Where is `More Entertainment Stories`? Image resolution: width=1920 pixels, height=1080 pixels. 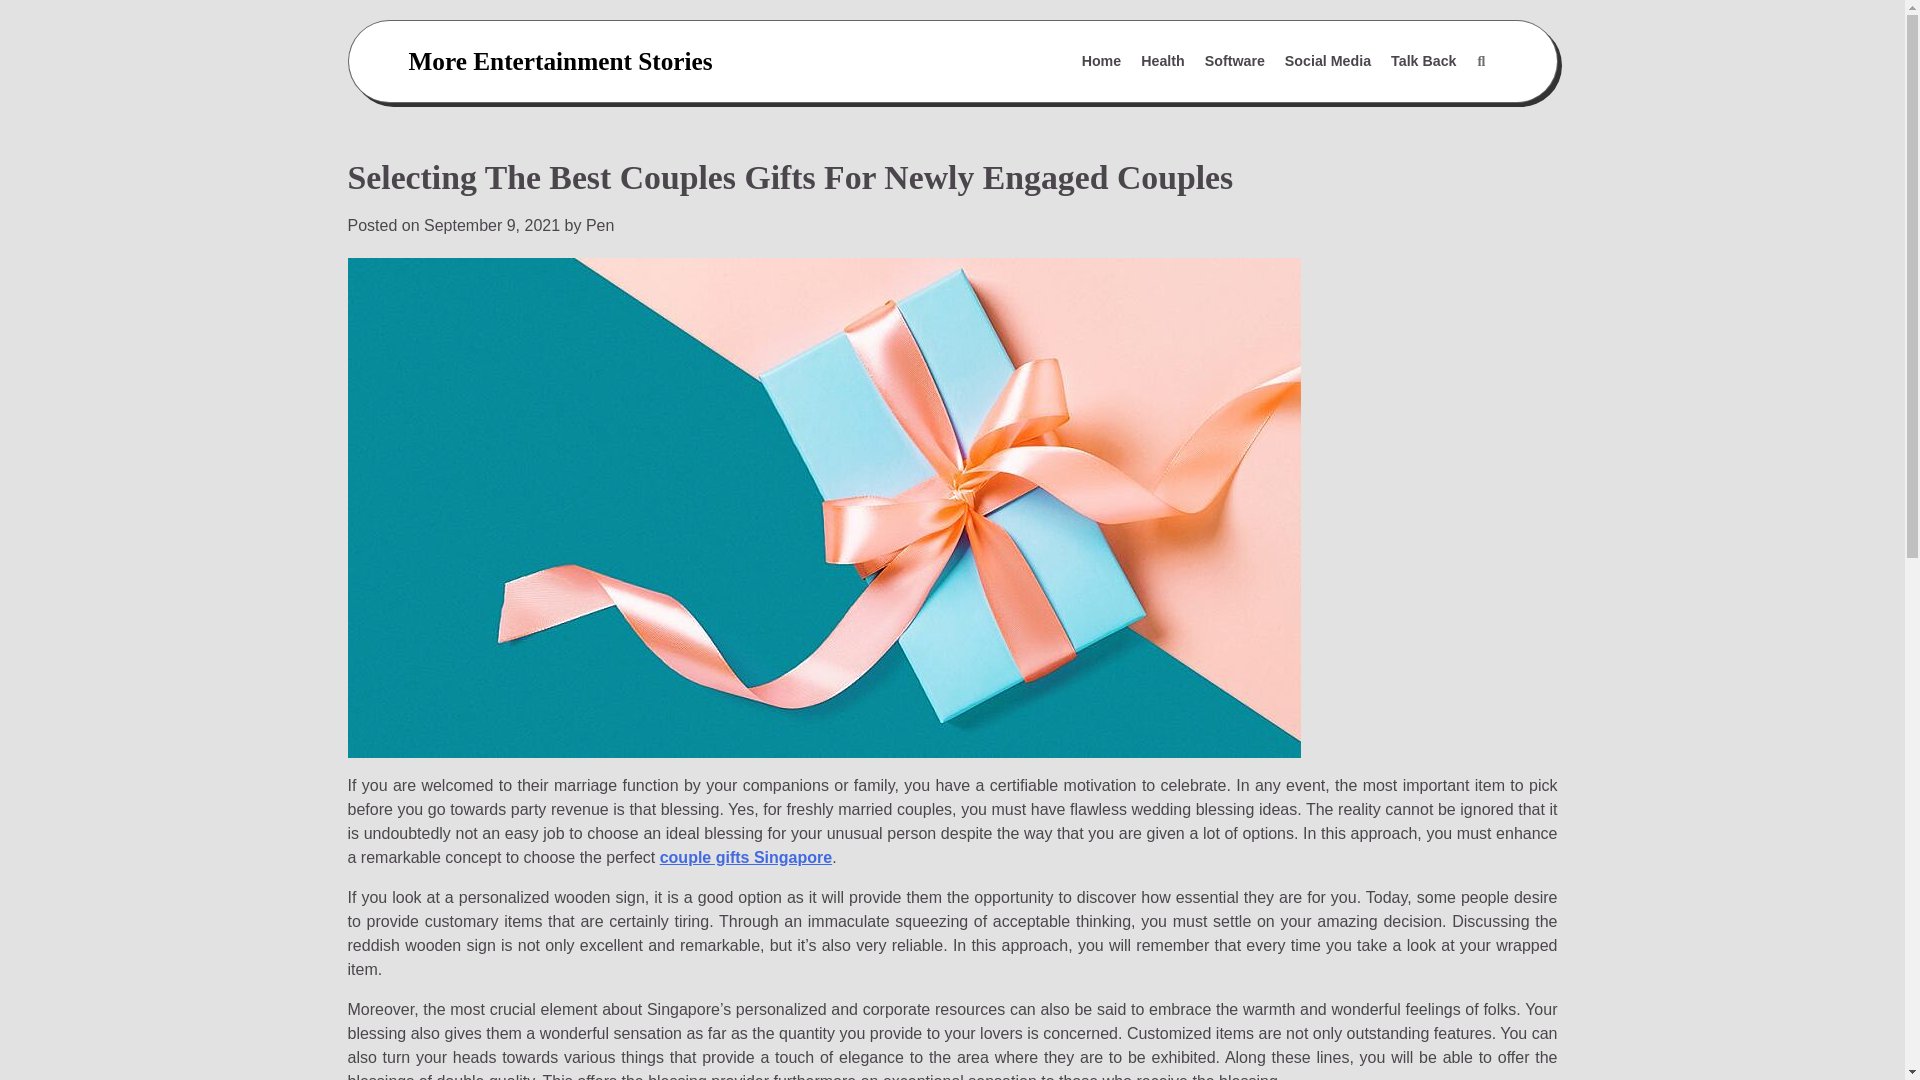
More Entertainment Stories is located at coordinates (560, 60).